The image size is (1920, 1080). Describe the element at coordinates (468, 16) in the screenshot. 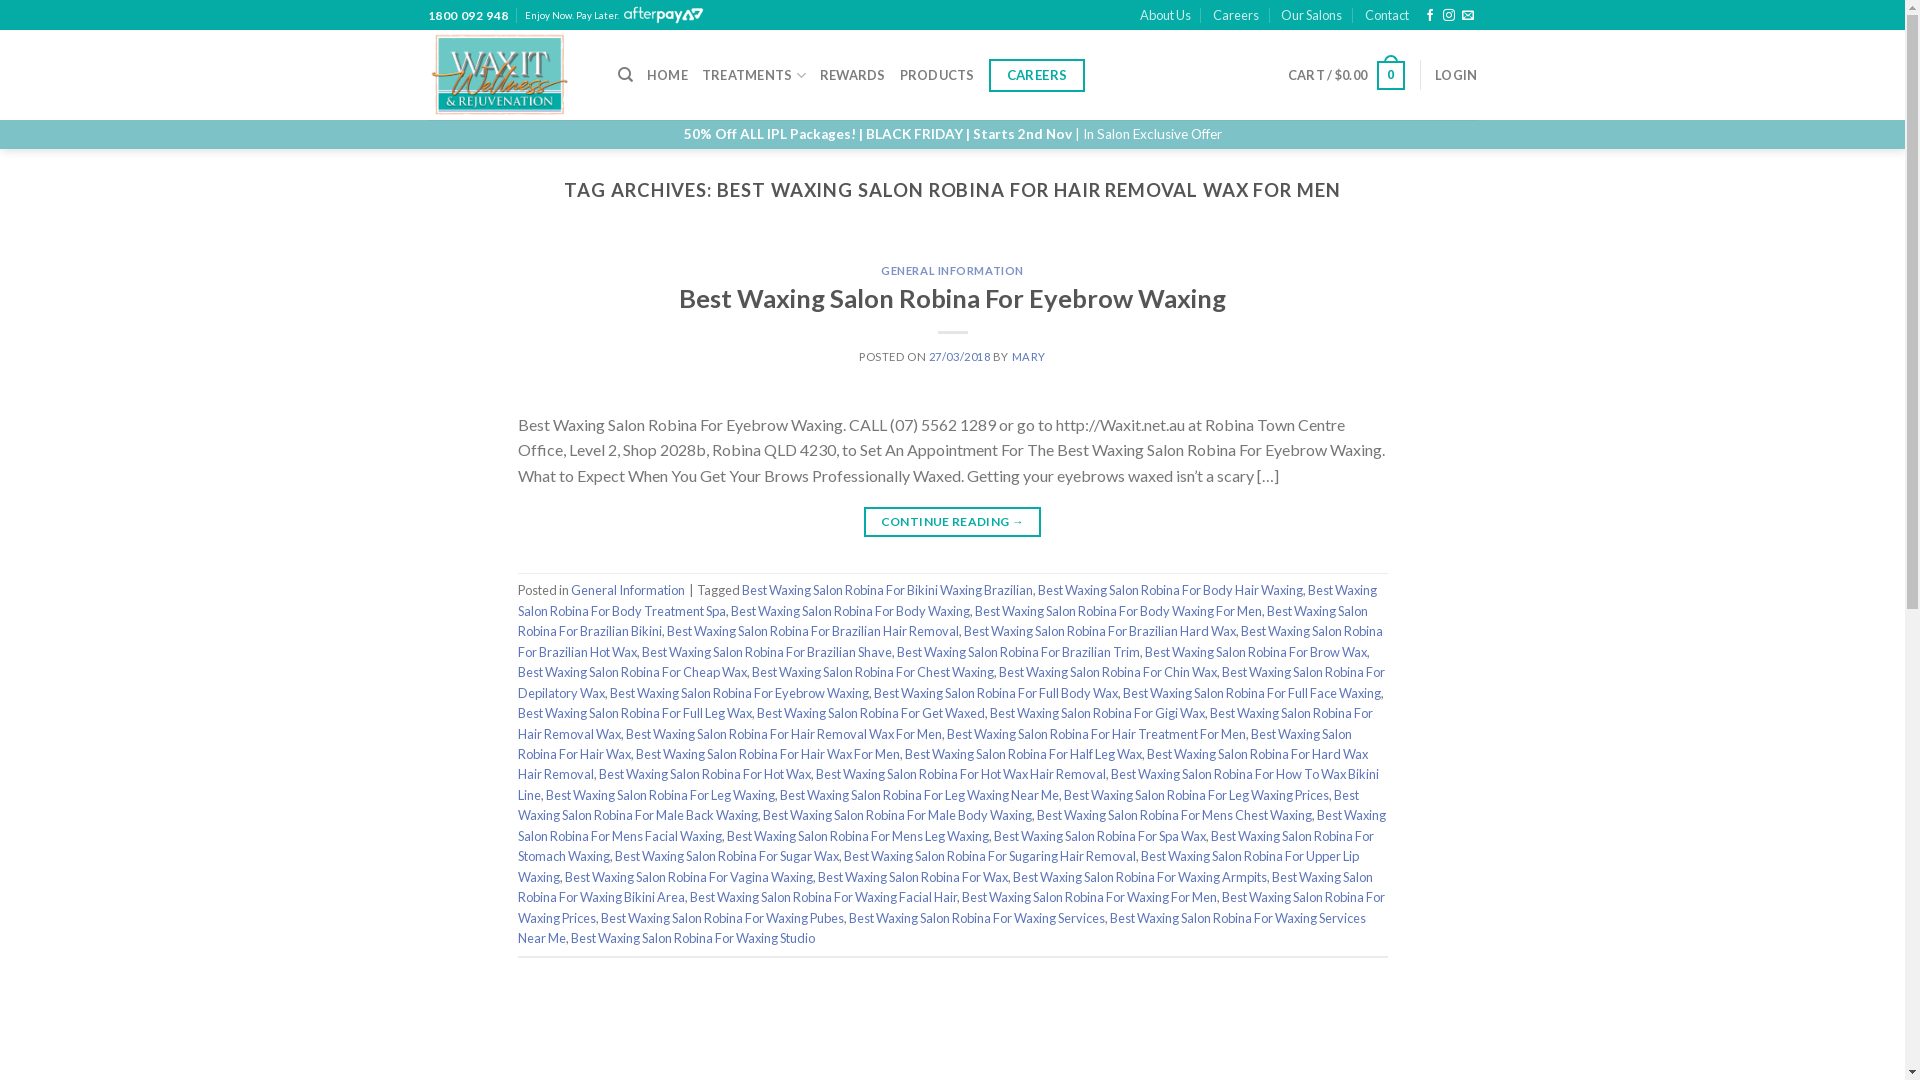

I see `1800 092 948` at that location.